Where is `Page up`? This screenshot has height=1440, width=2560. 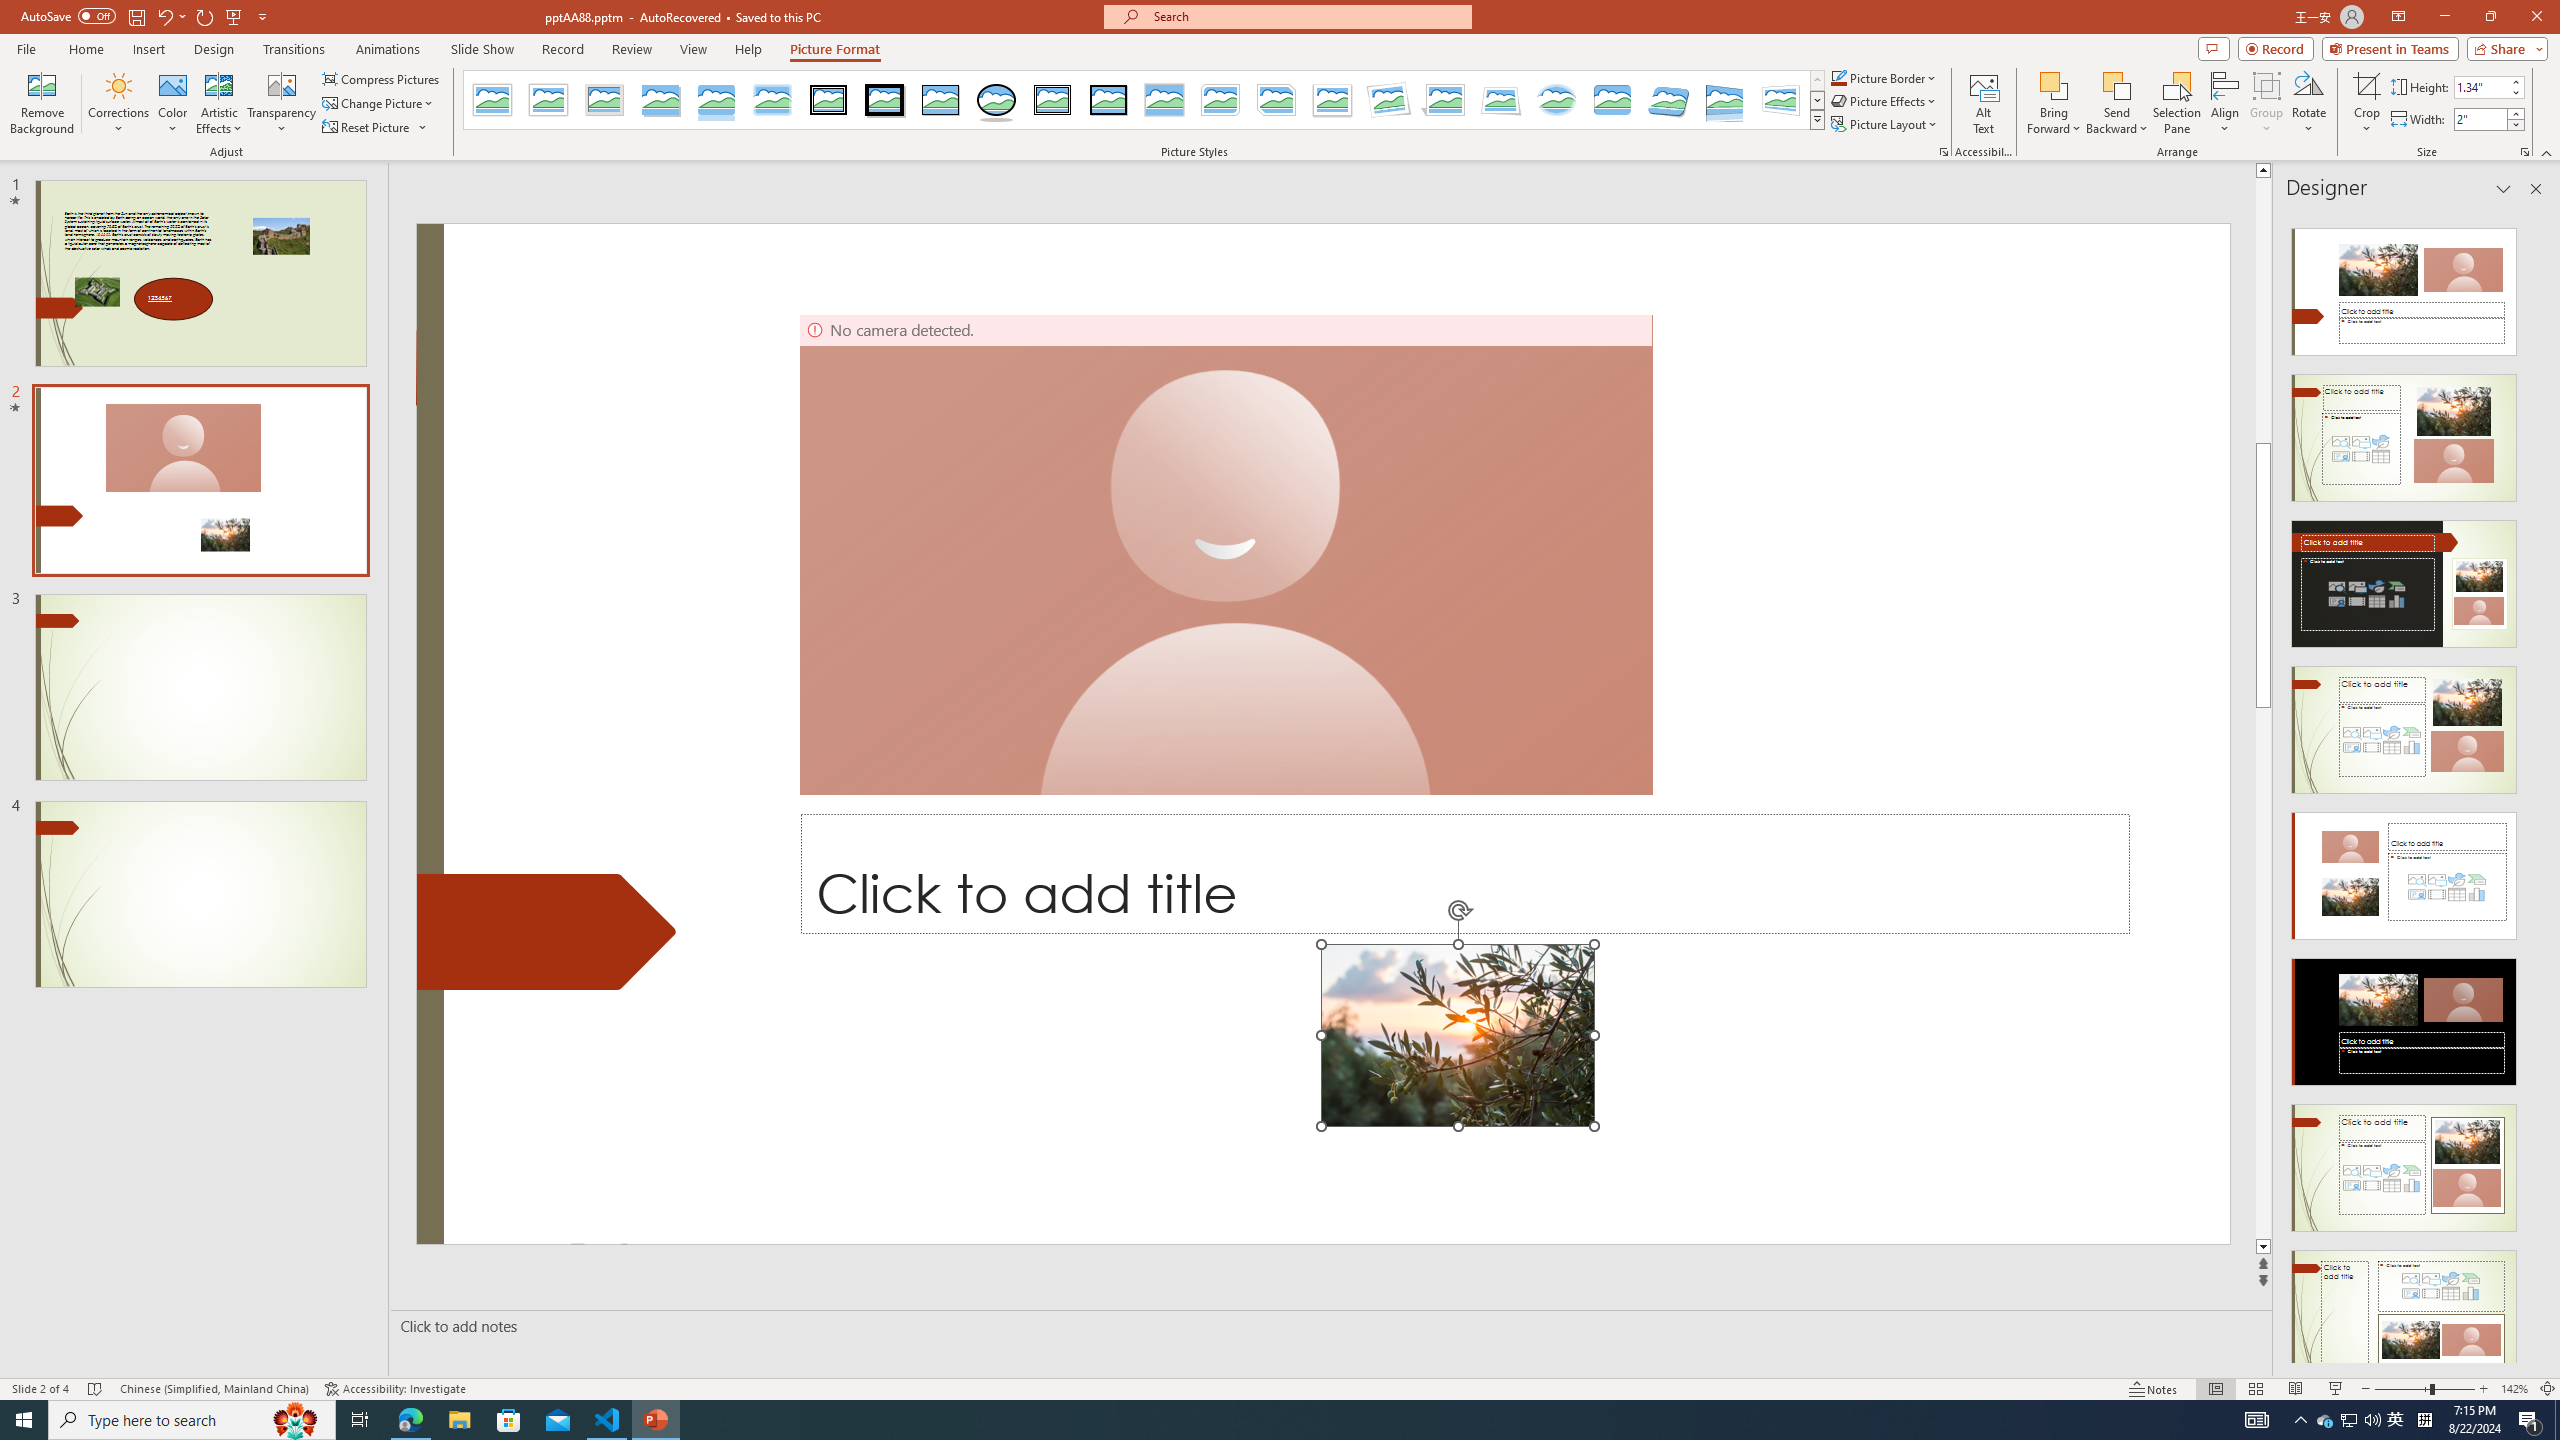
Page up is located at coordinates (2551, 310).